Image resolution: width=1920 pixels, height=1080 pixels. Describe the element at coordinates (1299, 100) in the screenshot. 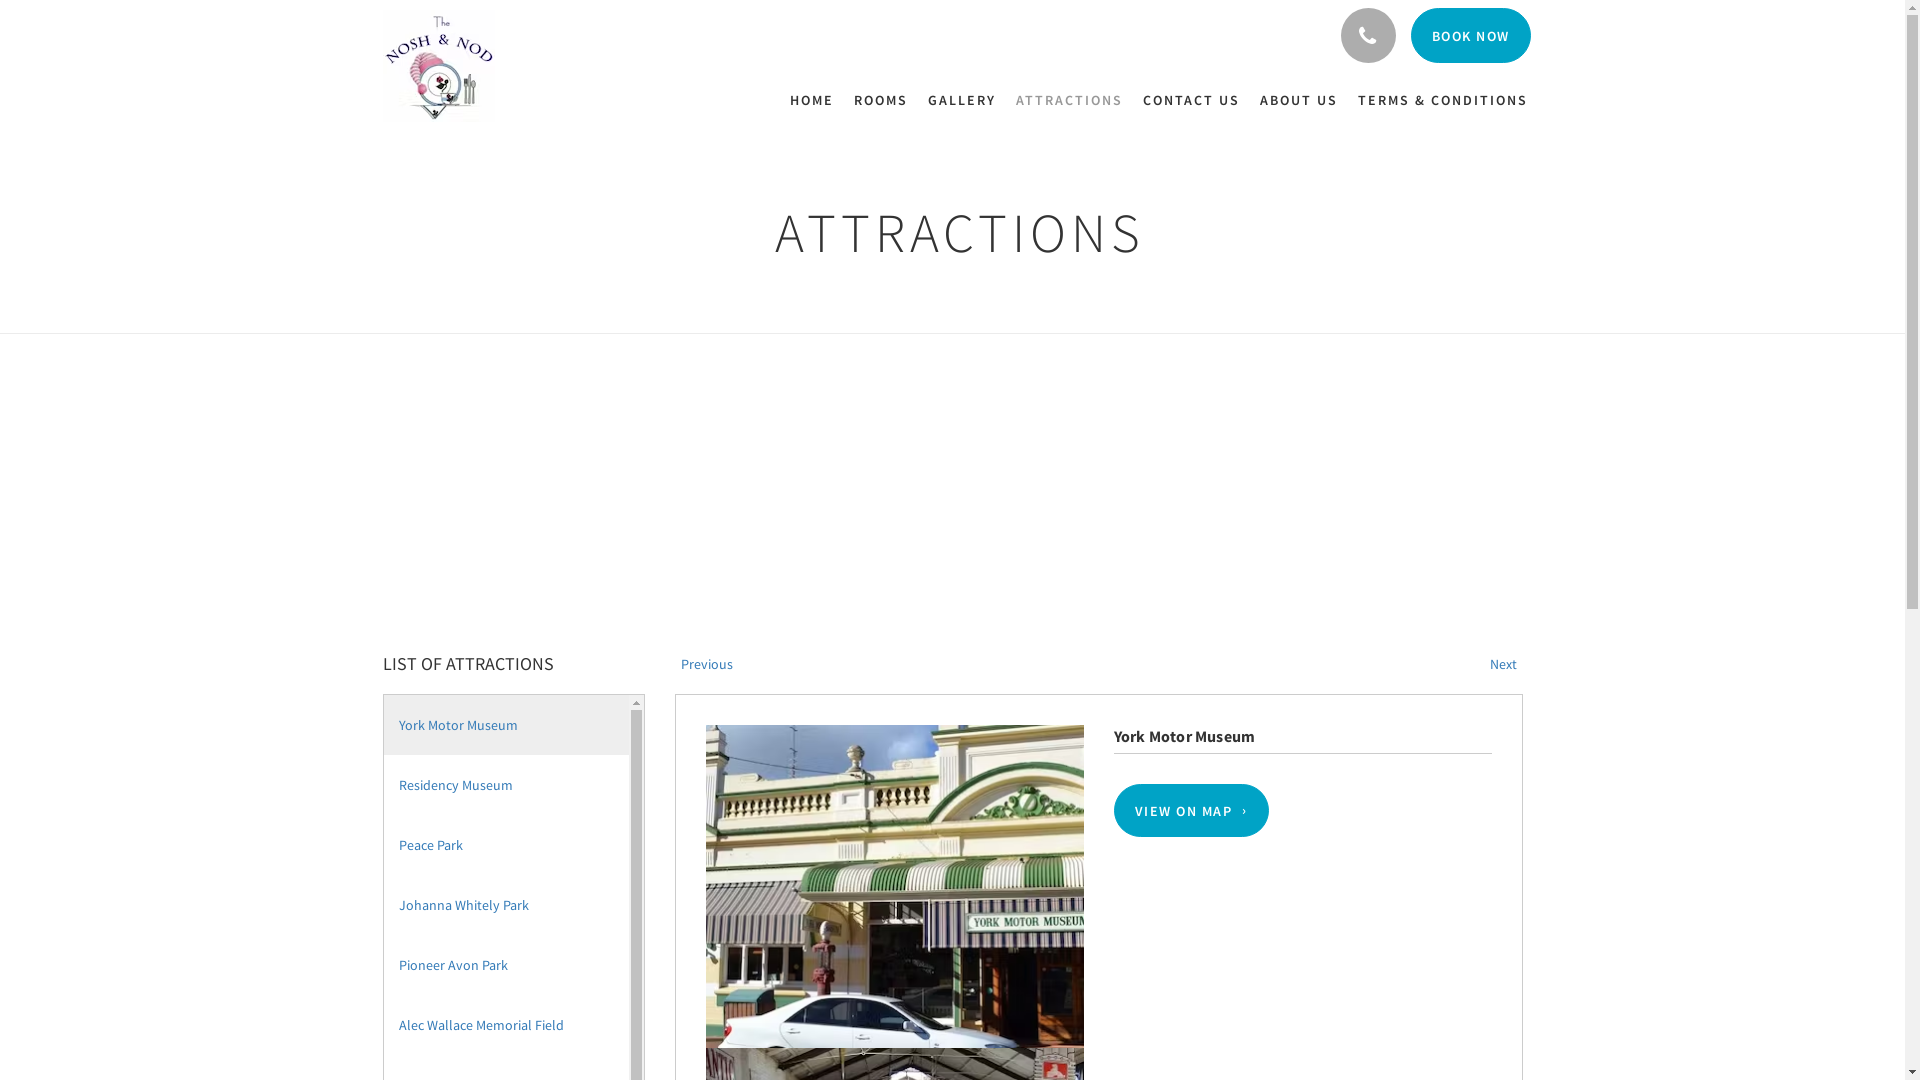

I see `ABOUT US` at that location.